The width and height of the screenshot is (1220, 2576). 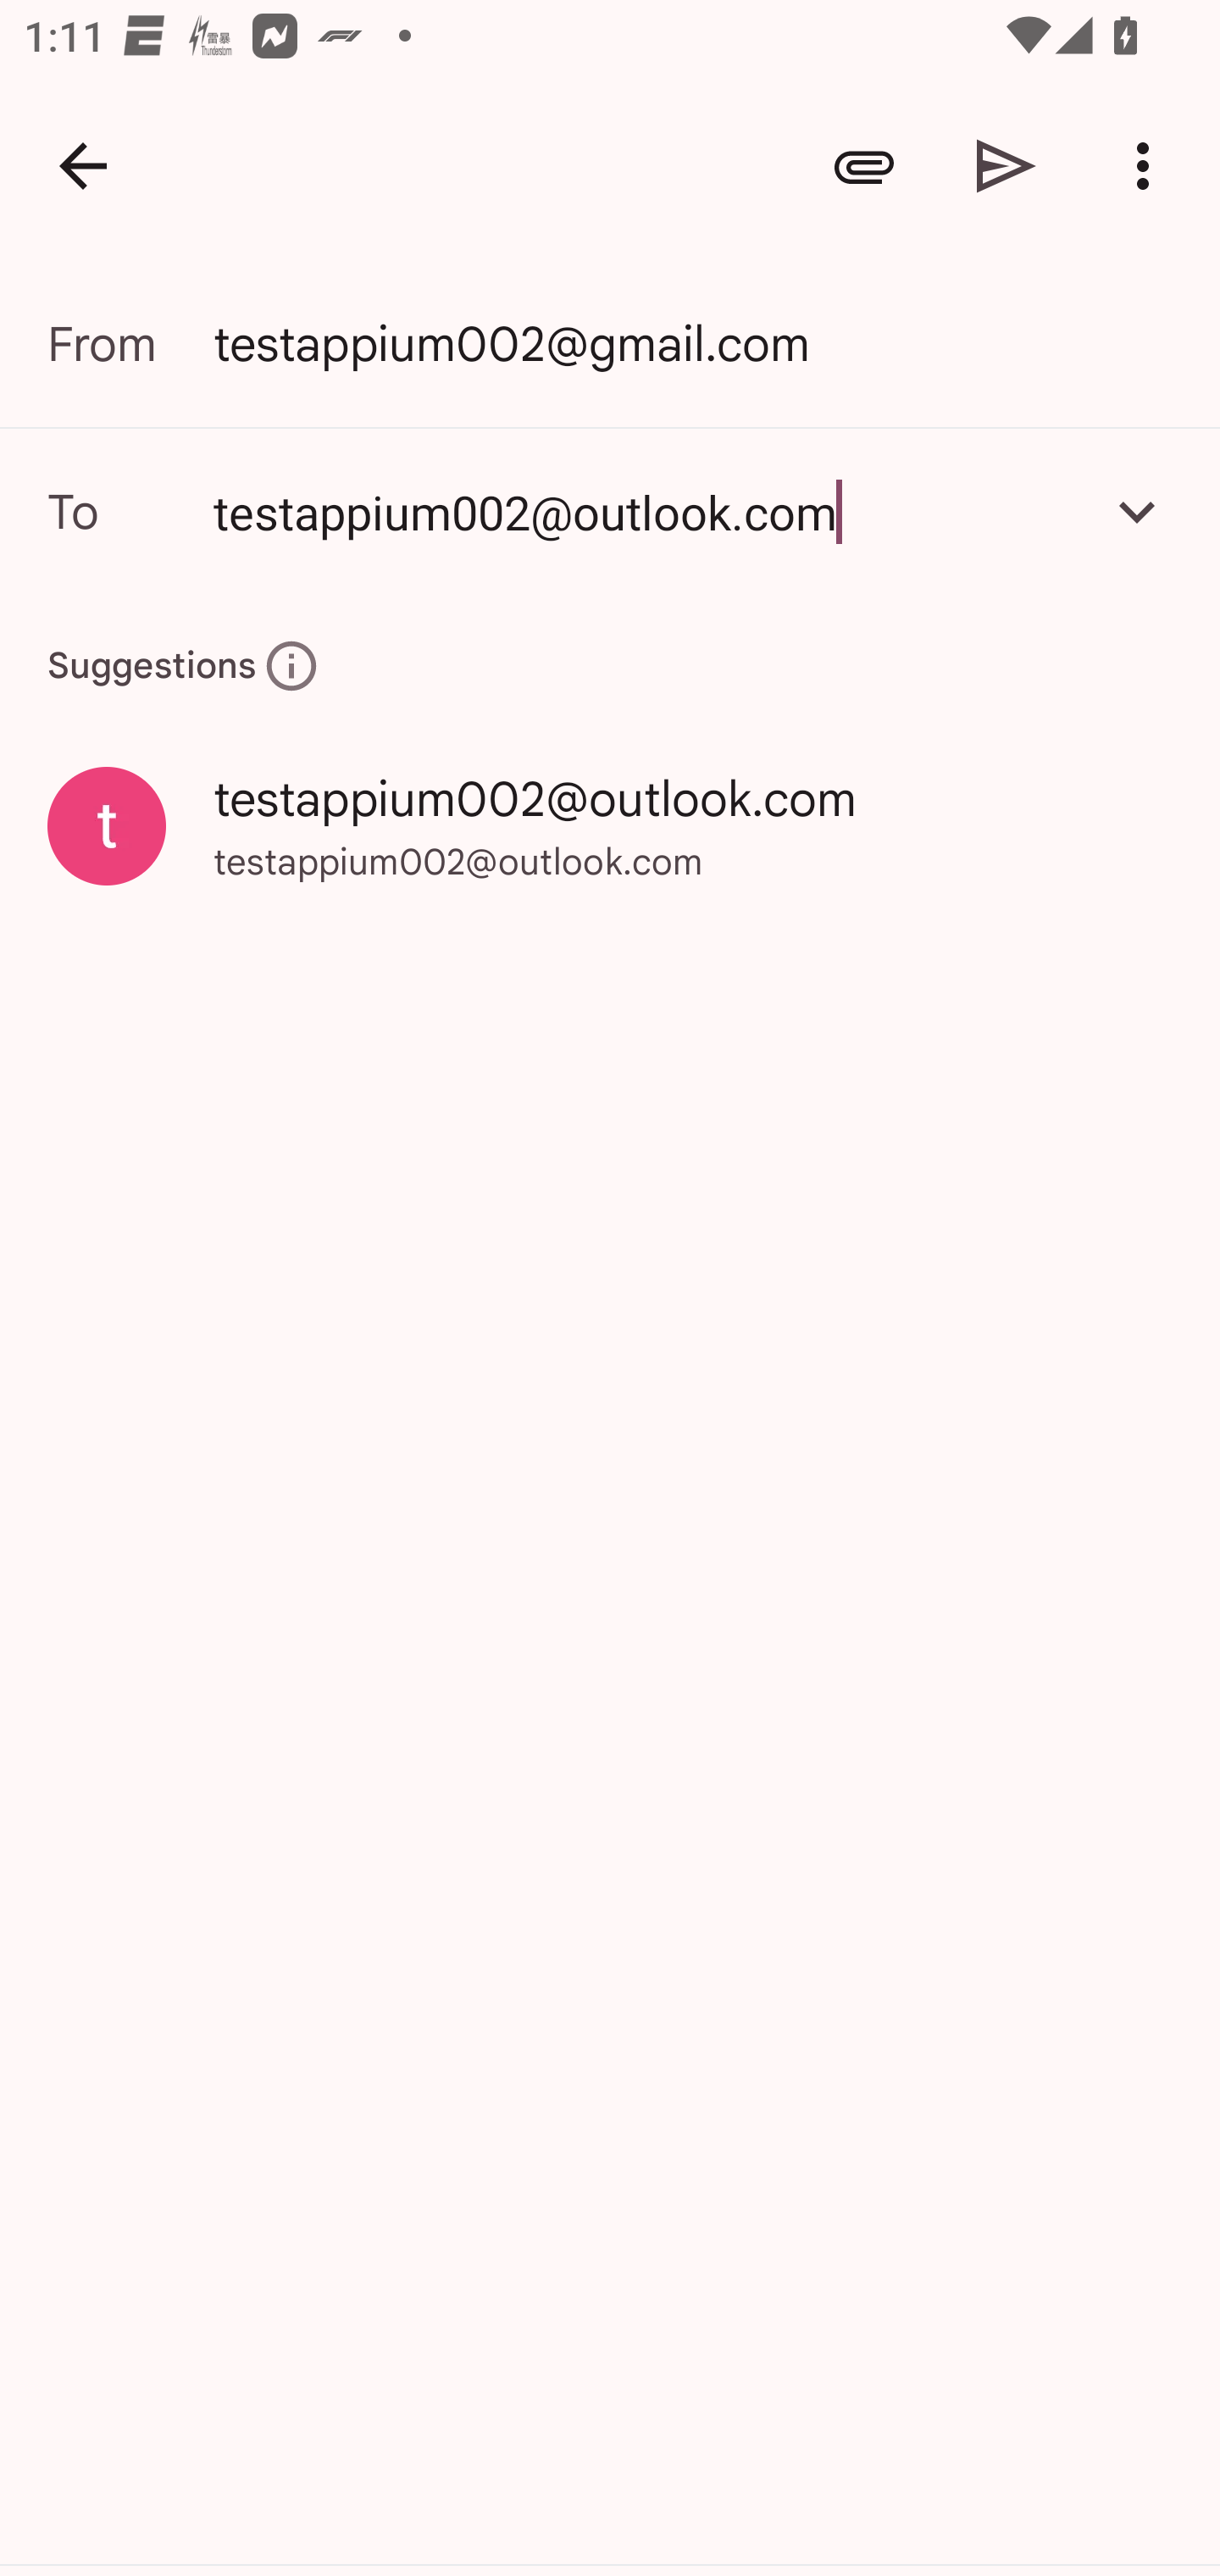 What do you see at coordinates (610, 511) in the screenshot?
I see `testappium002@outlook.com` at bounding box center [610, 511].